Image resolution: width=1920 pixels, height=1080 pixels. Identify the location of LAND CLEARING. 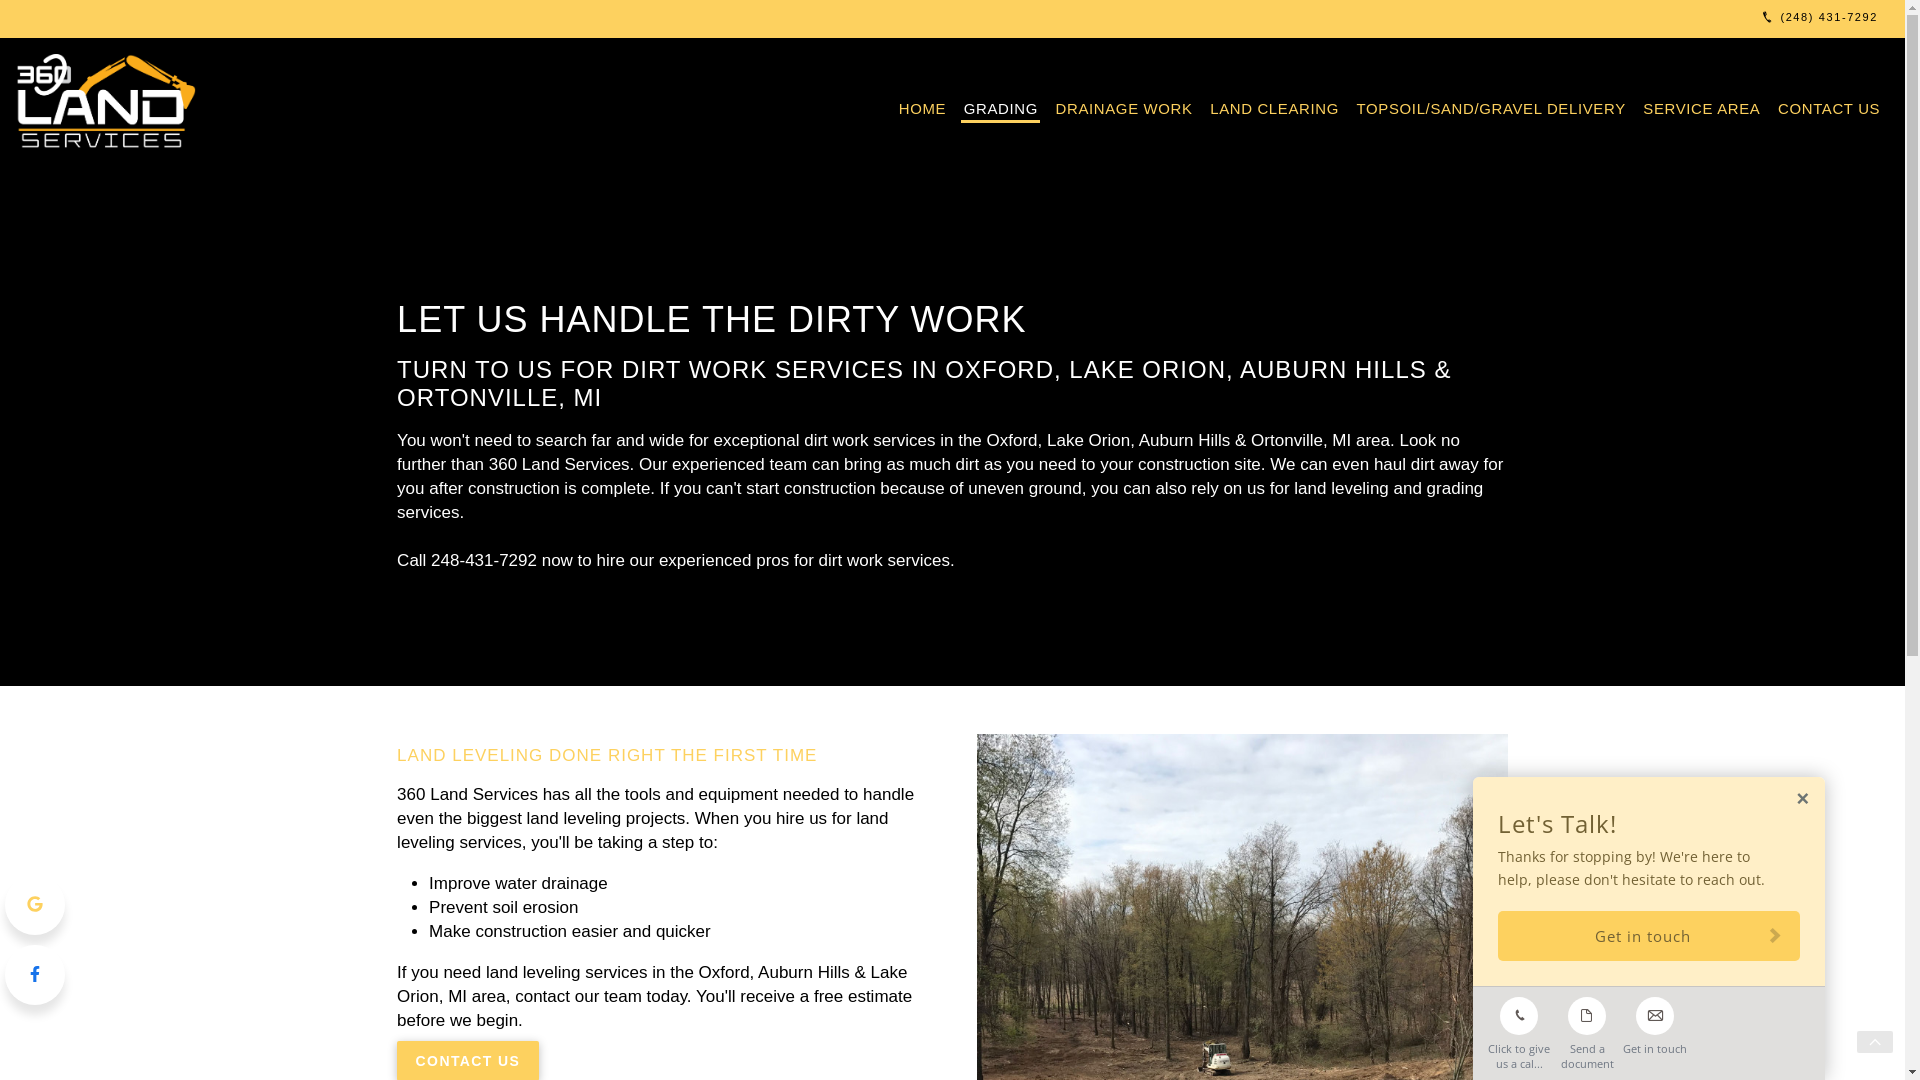
(1275, 105).